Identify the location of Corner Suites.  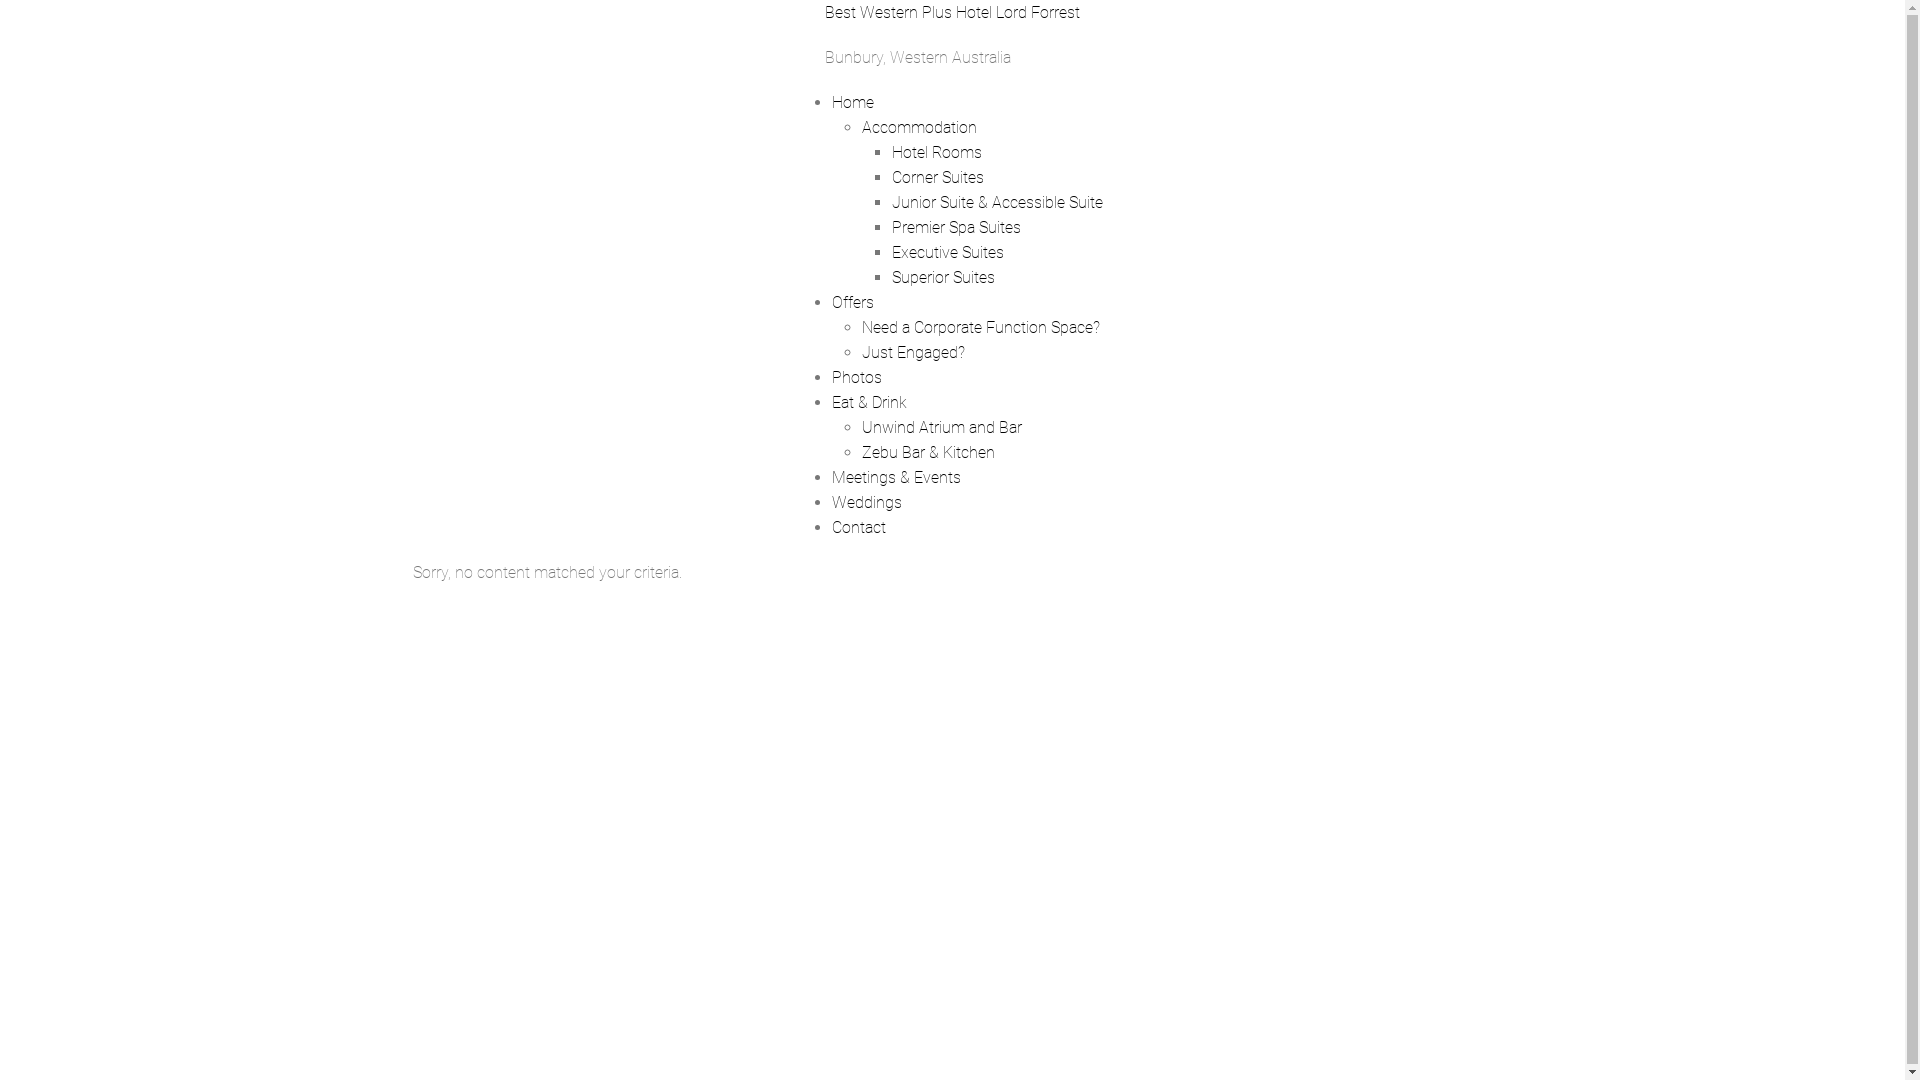
(938, 177).